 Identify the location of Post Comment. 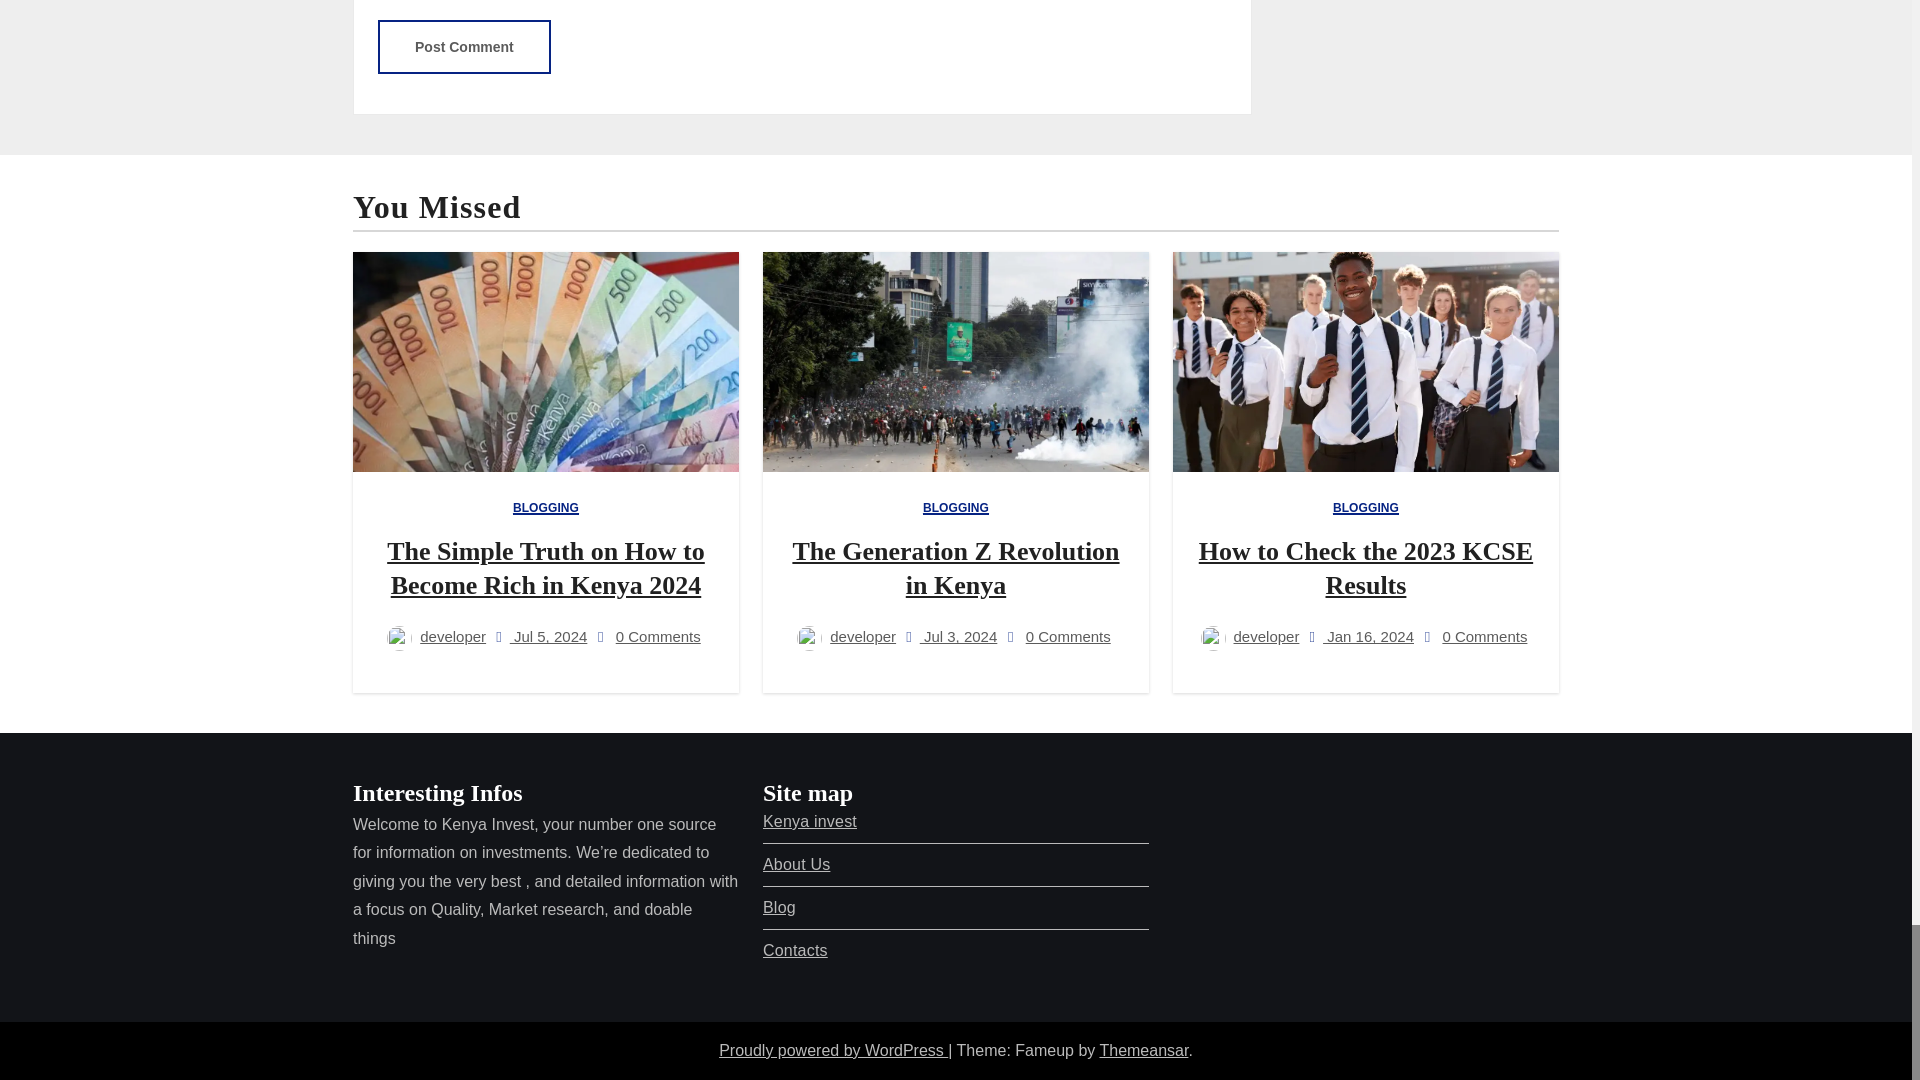
(464, 47).